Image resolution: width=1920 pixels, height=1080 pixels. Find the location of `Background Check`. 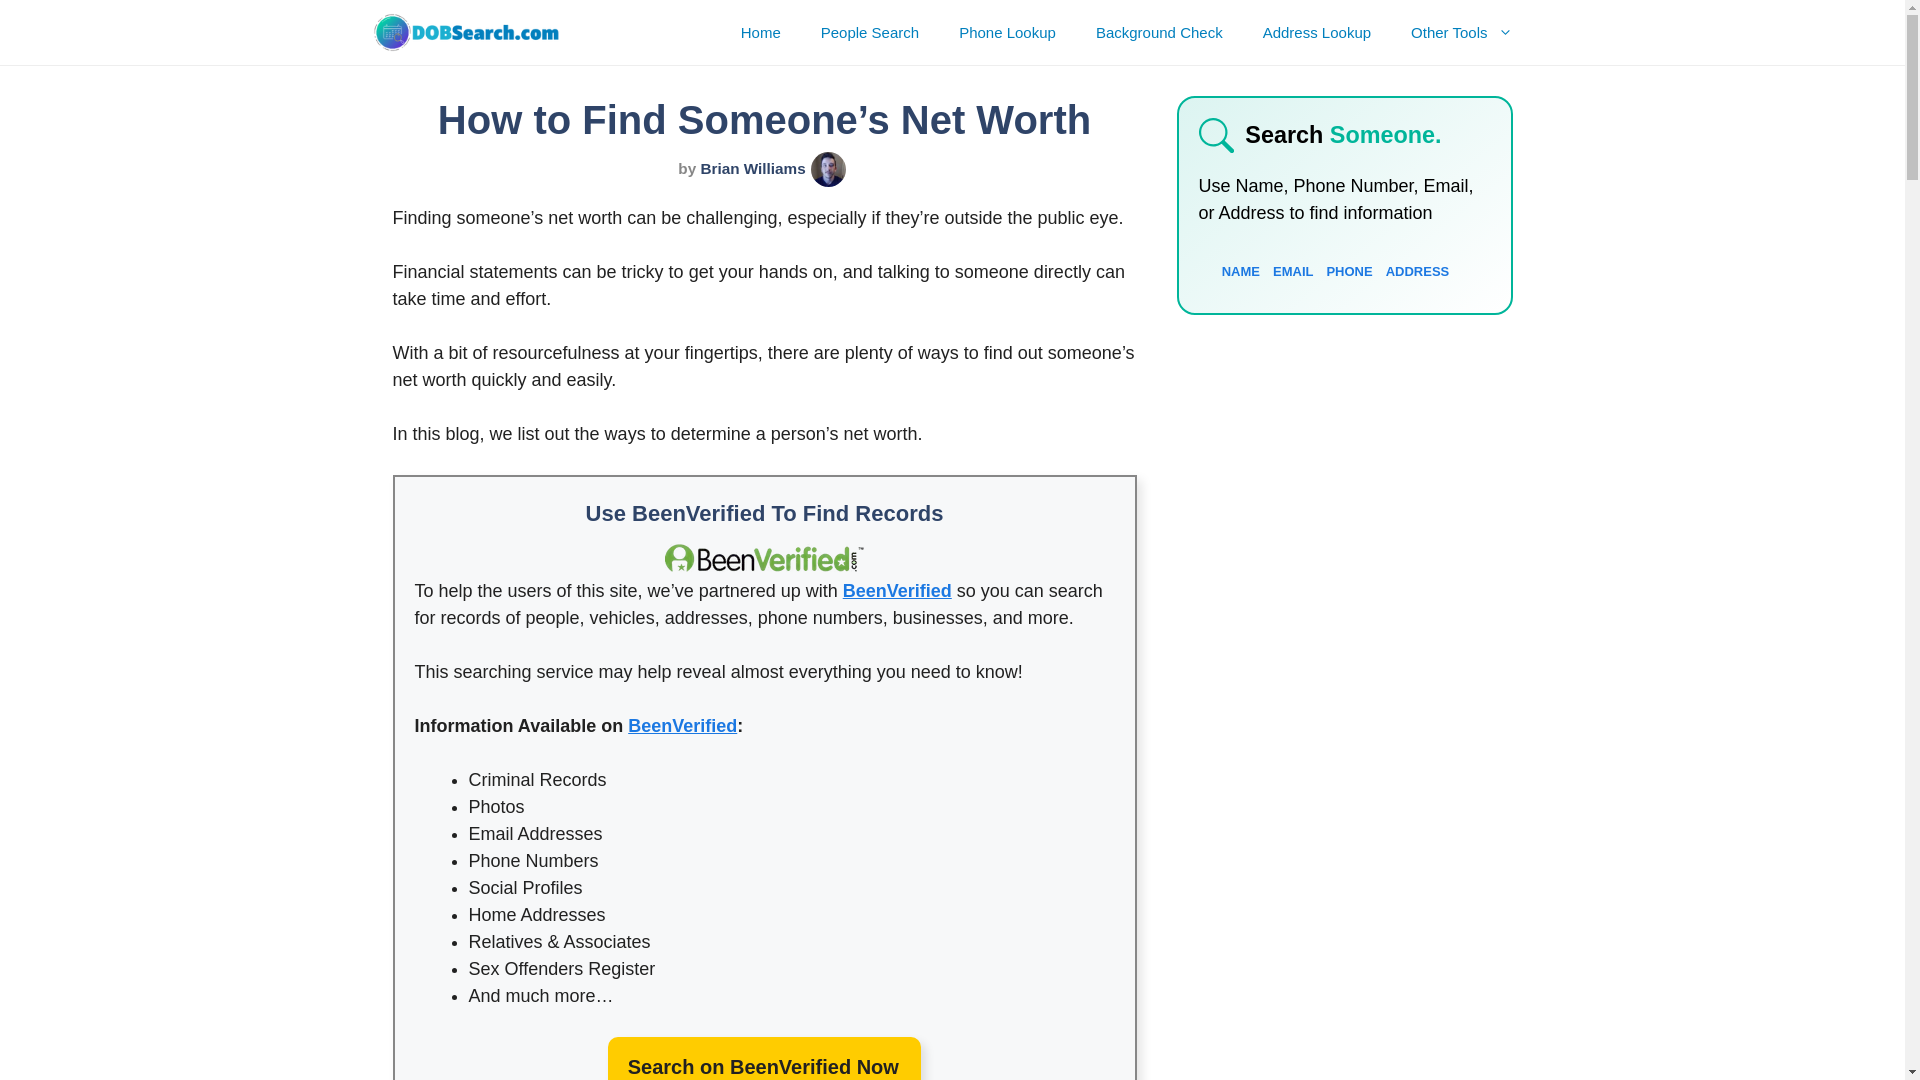

Background Check is located at coordinates (1158, 32).